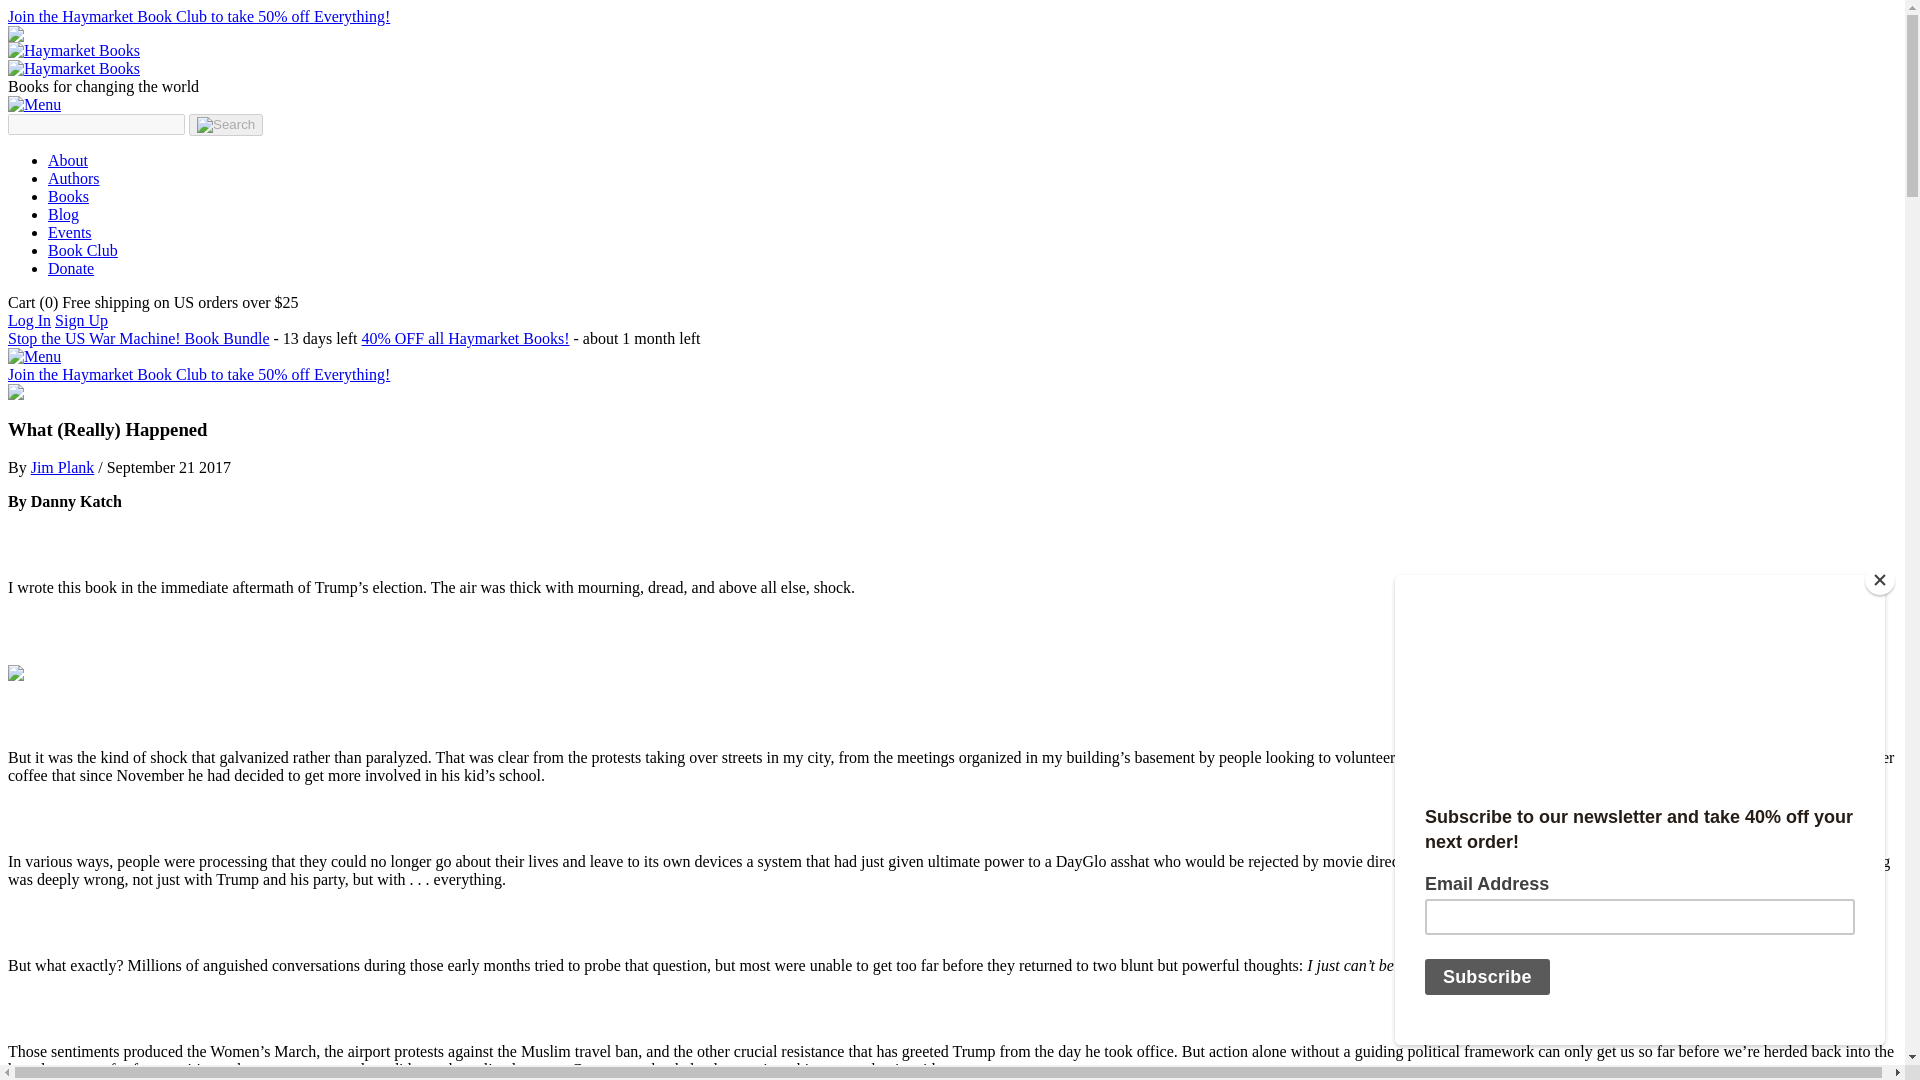 Image resolution: width=1920 pixels, height=1080 pixels. Describe the element at coordinates (71, 268) in the screenshot. I see `Donate` at that location.